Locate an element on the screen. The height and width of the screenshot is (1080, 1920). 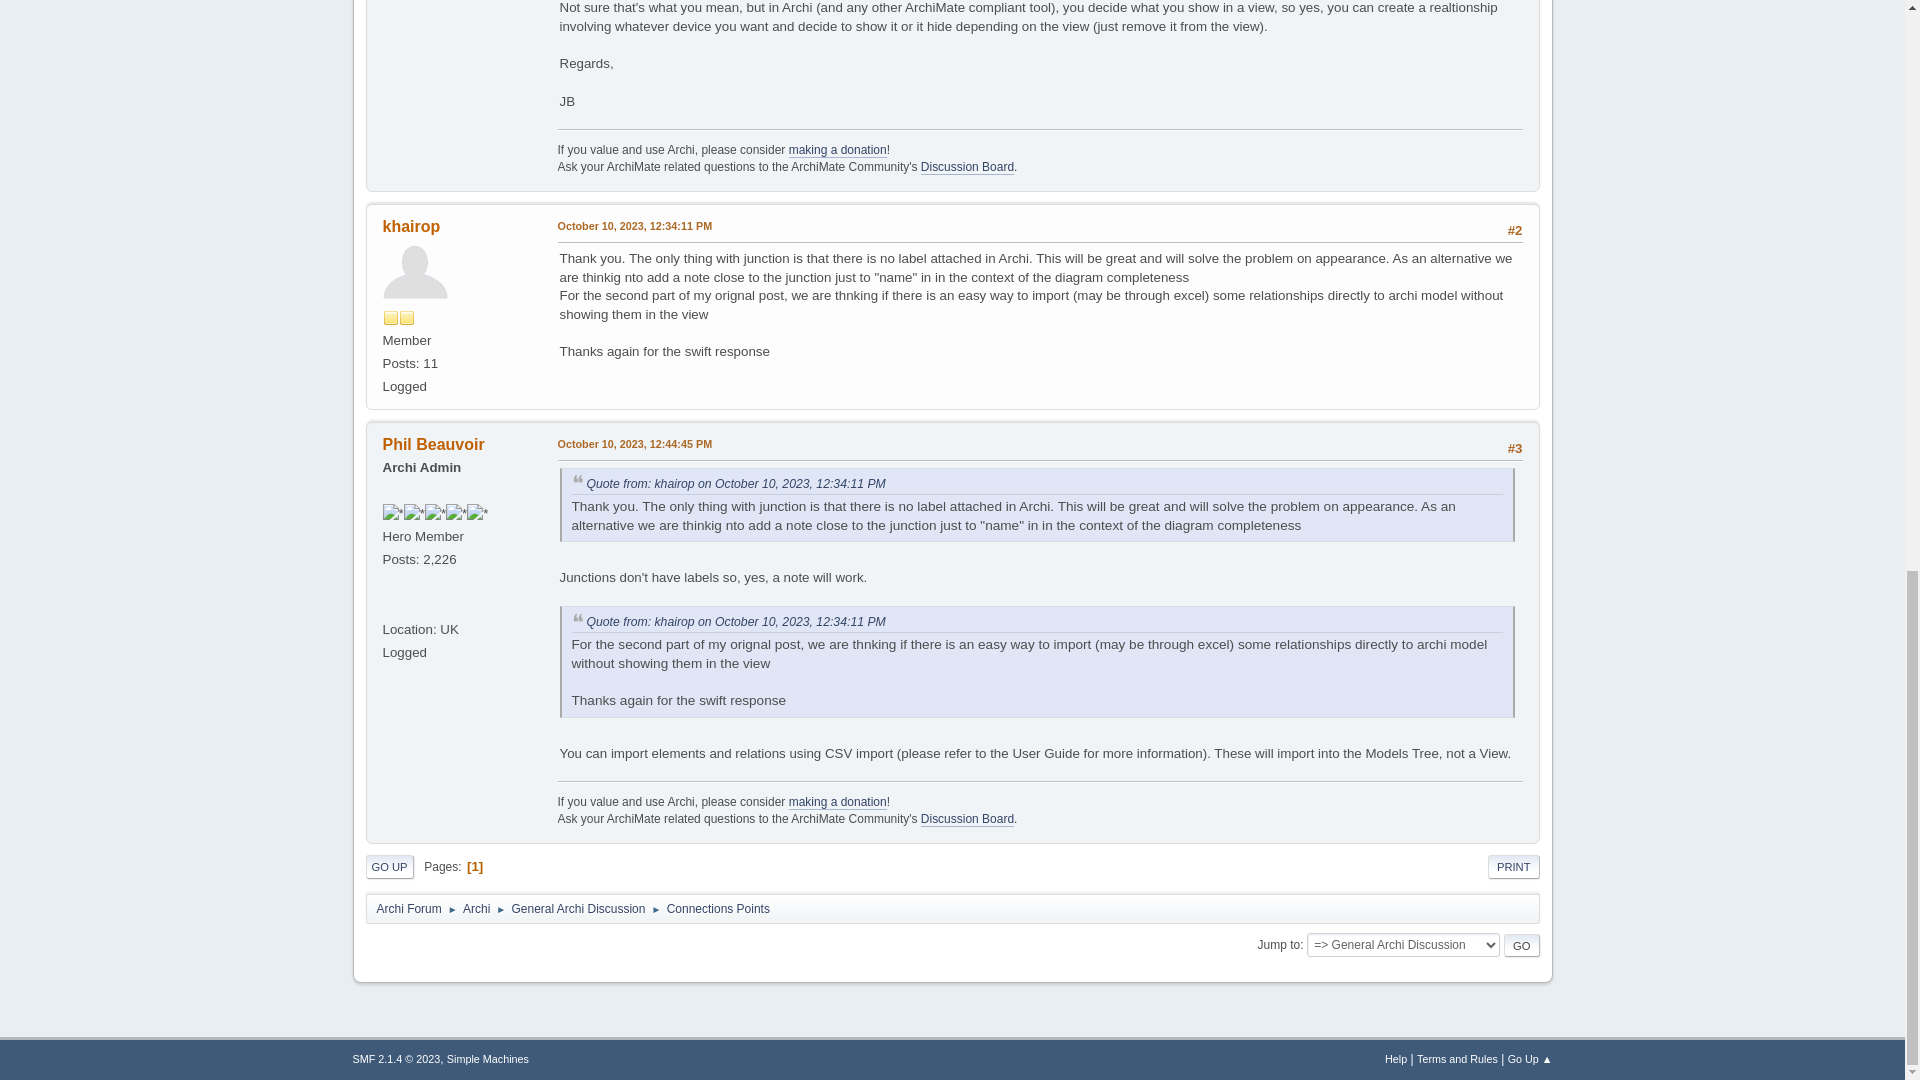
View the profile of Phil Beauvoir is located at coordinates (432, 444).